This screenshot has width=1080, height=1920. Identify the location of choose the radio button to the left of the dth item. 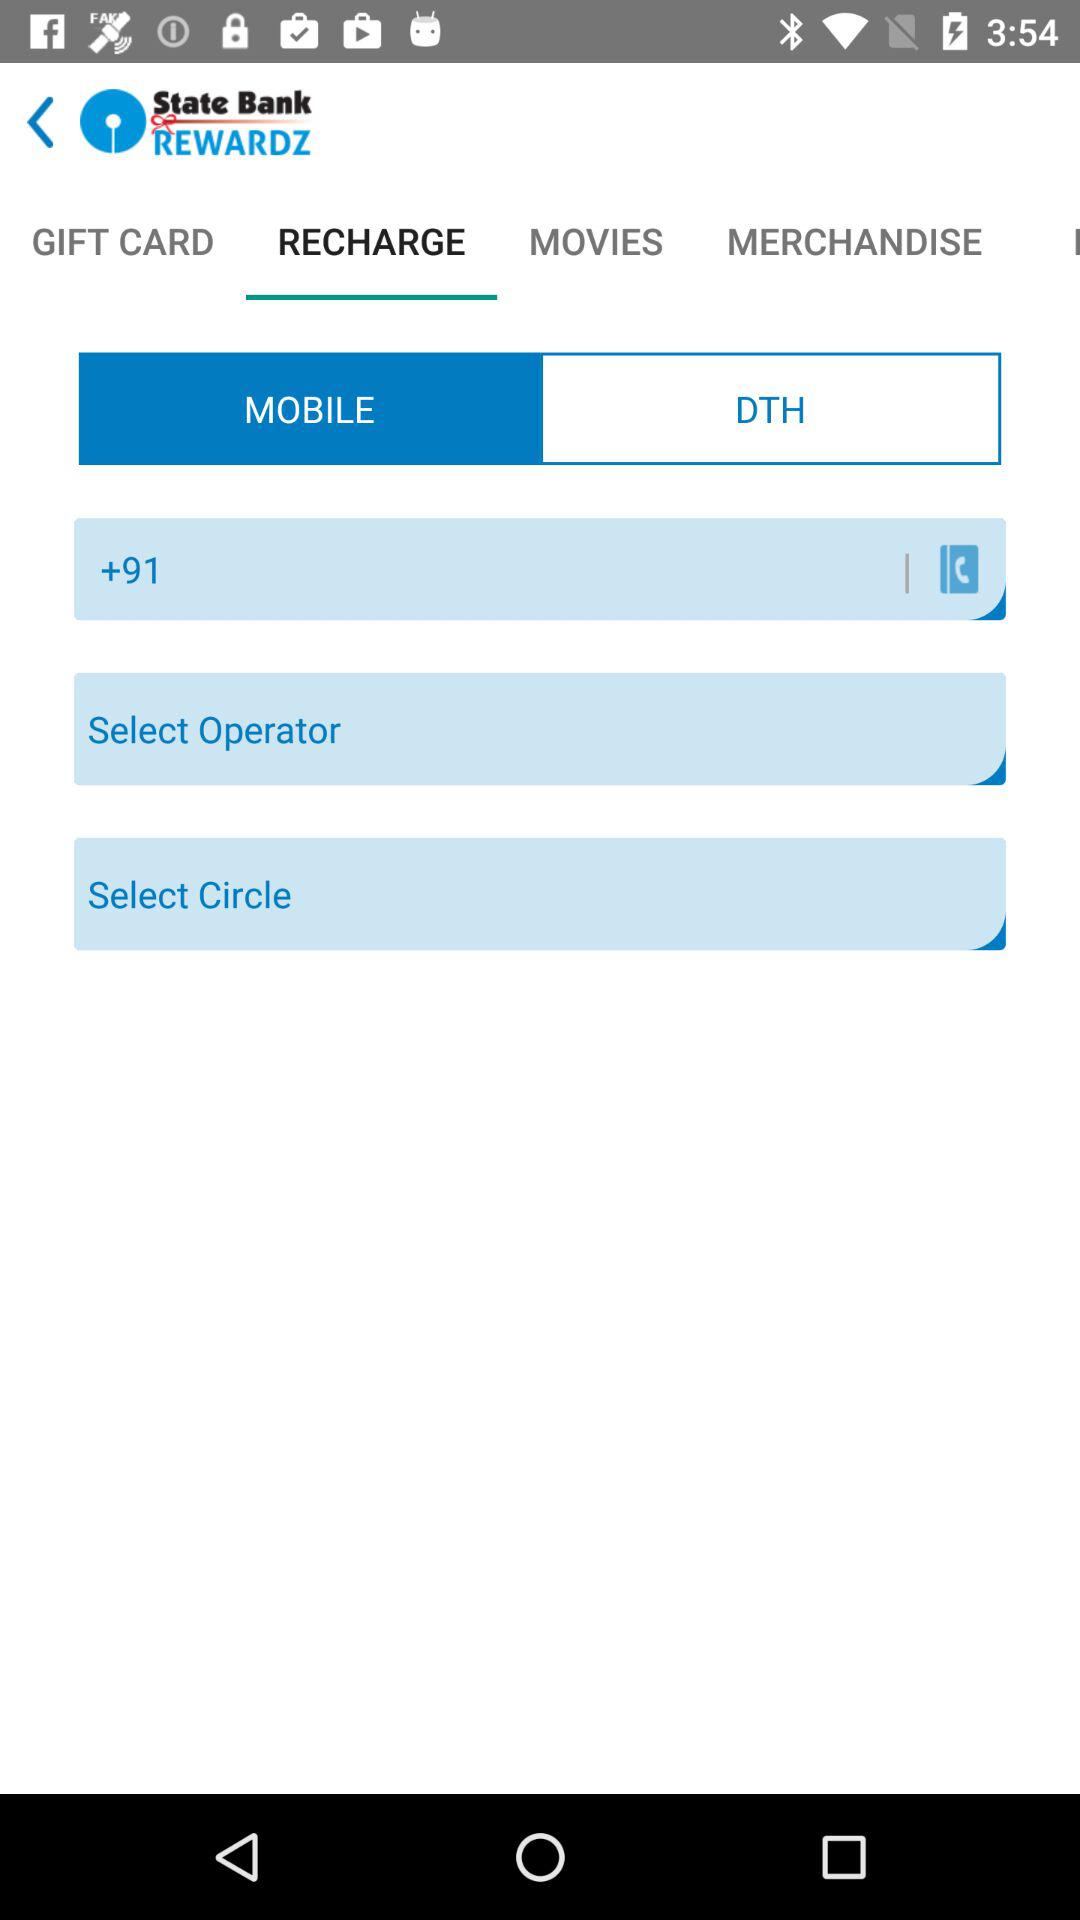
(309, 408).